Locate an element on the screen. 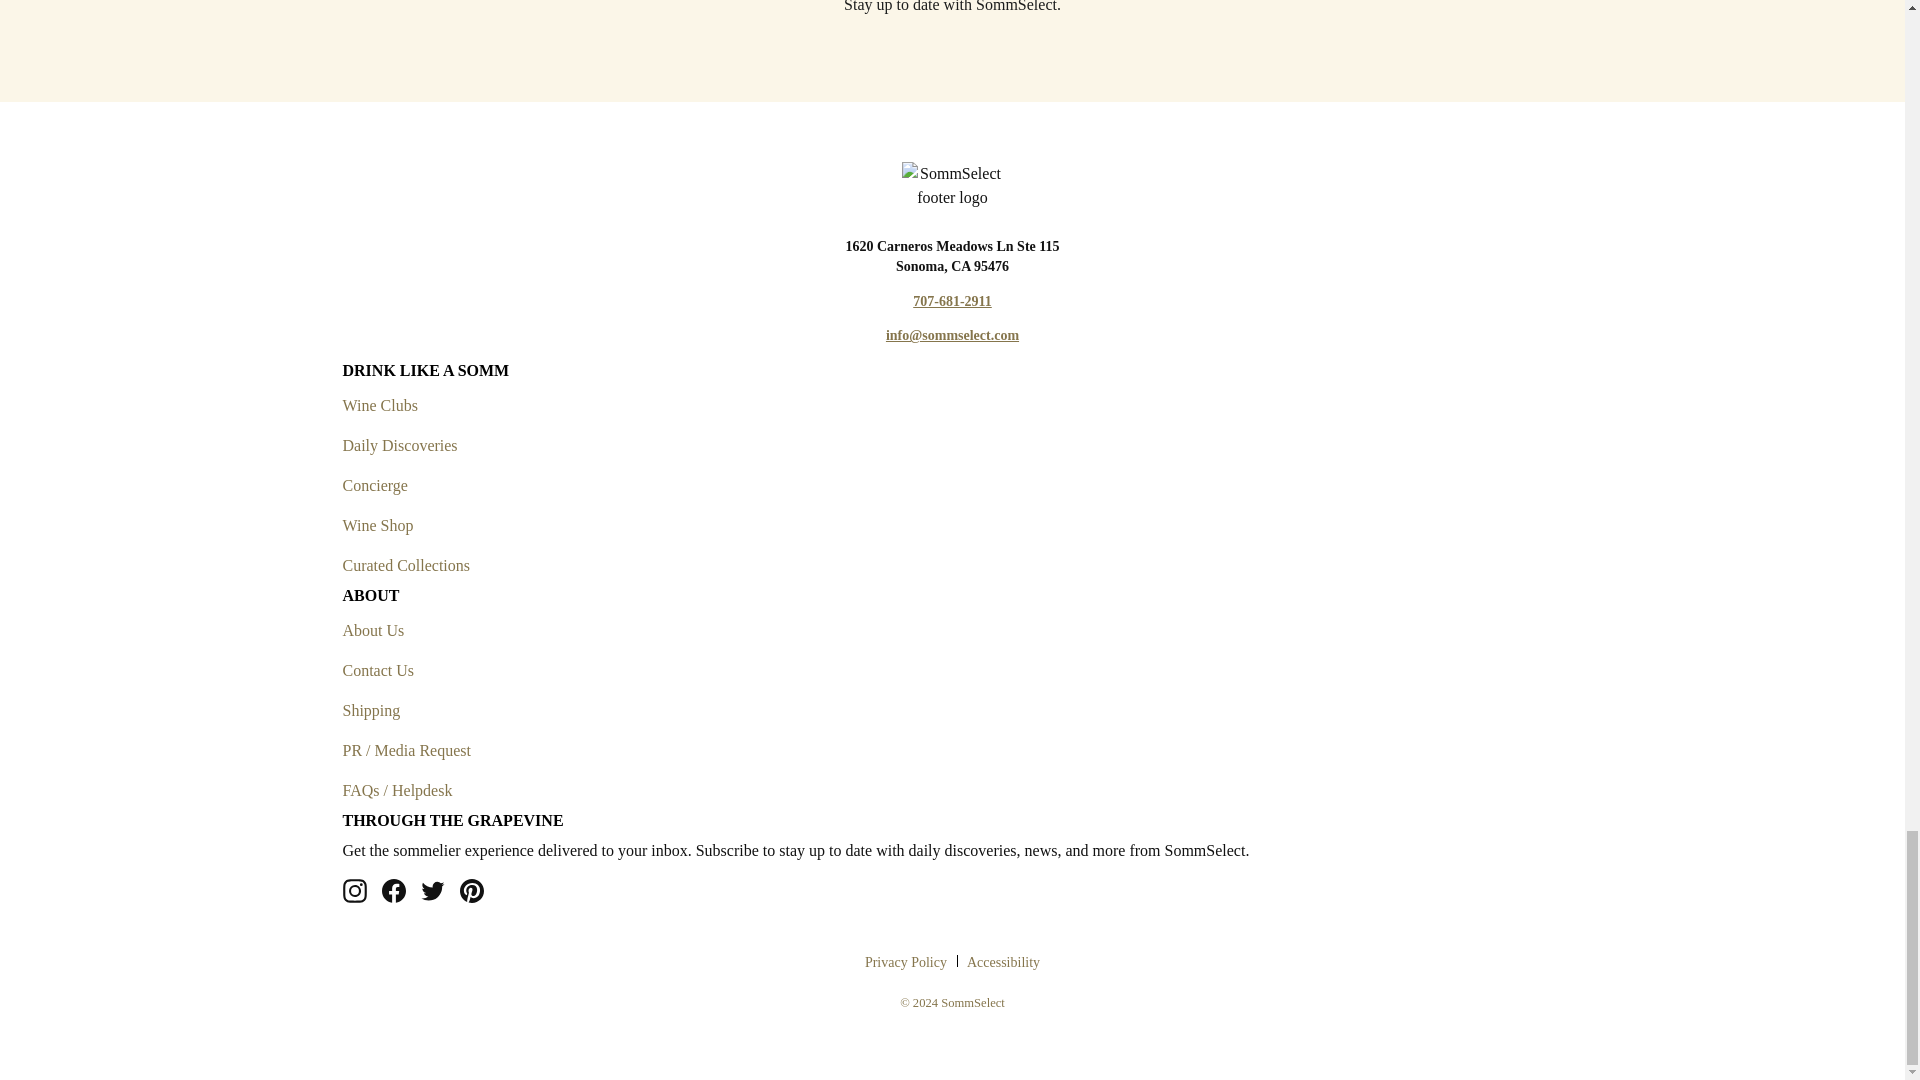 This screenshot has width=1920, height=1080. SommSelect on Facebook is located at coordinates (394, 890).